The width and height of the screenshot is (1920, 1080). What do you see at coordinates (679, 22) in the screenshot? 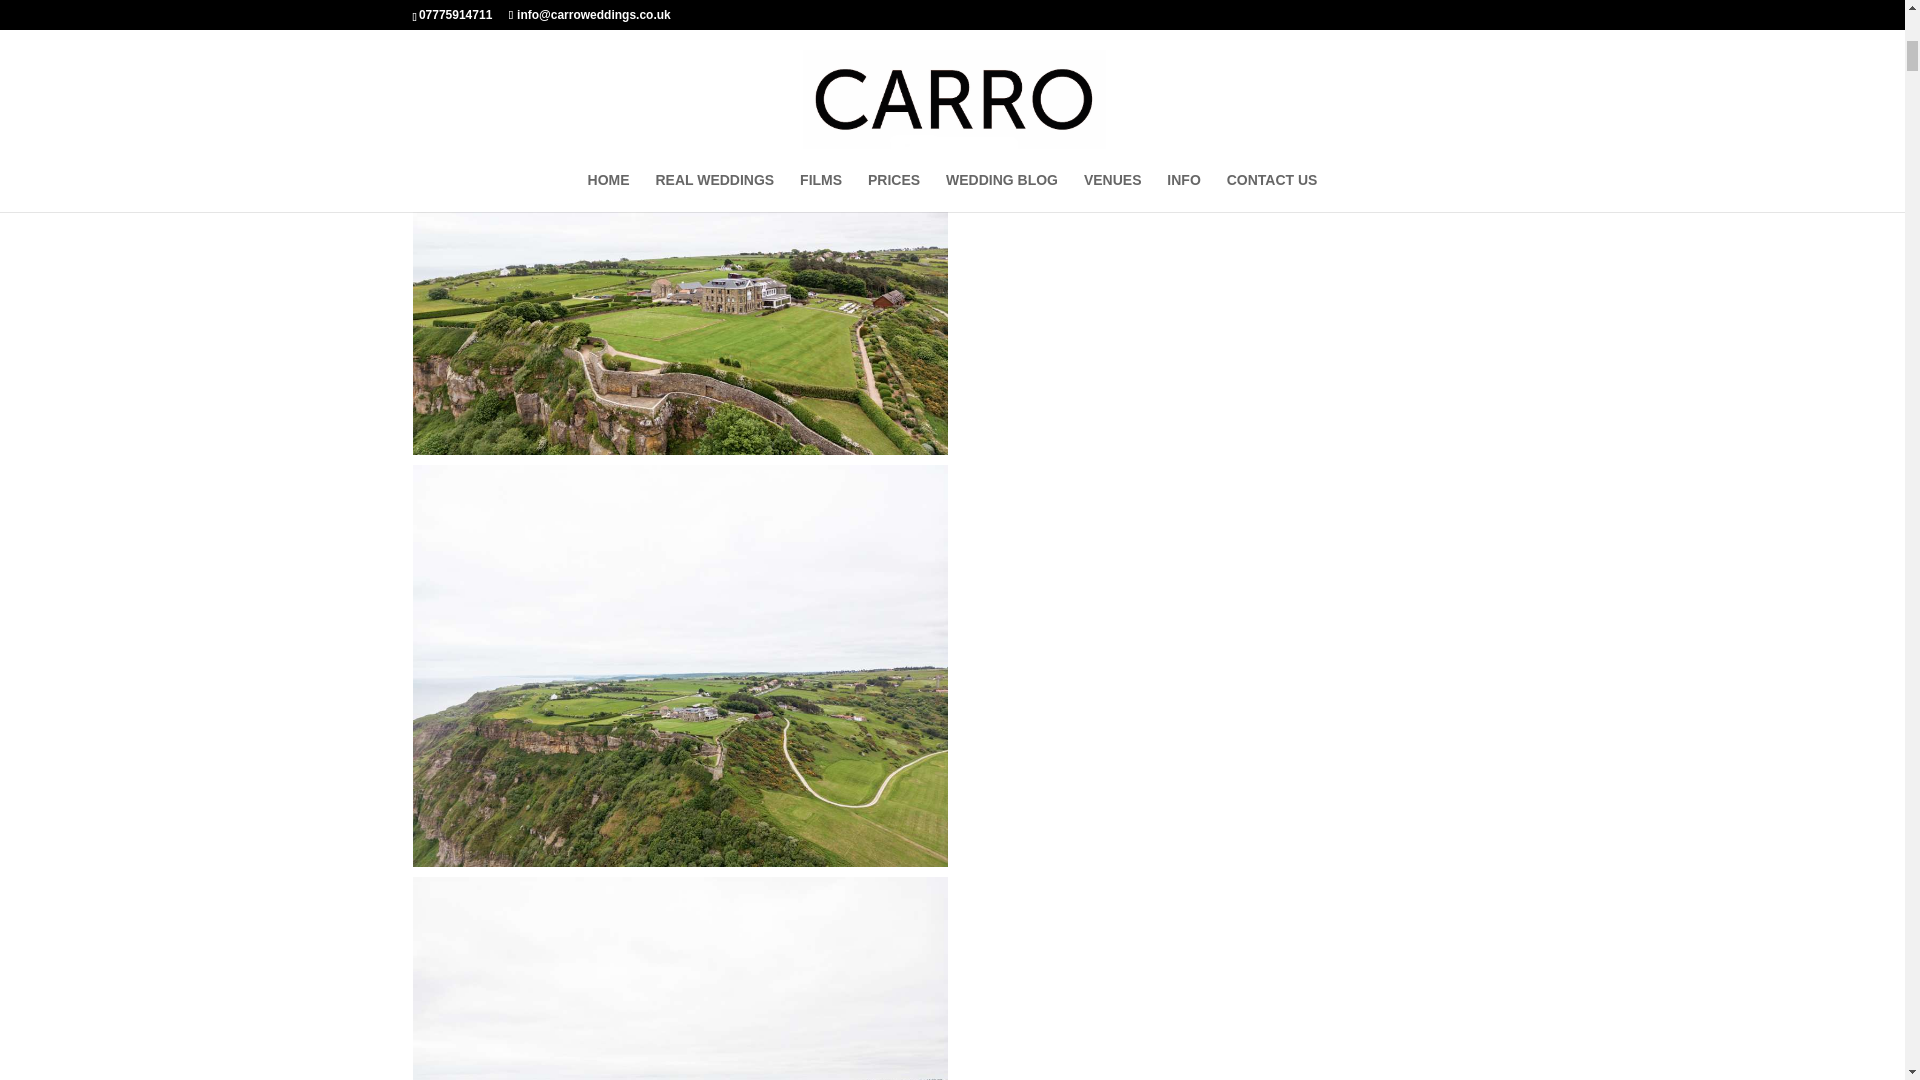
I see `080623 Ayya and Elen Raven Hall Photos Socials Web-1` at bounding box center [679, 22].